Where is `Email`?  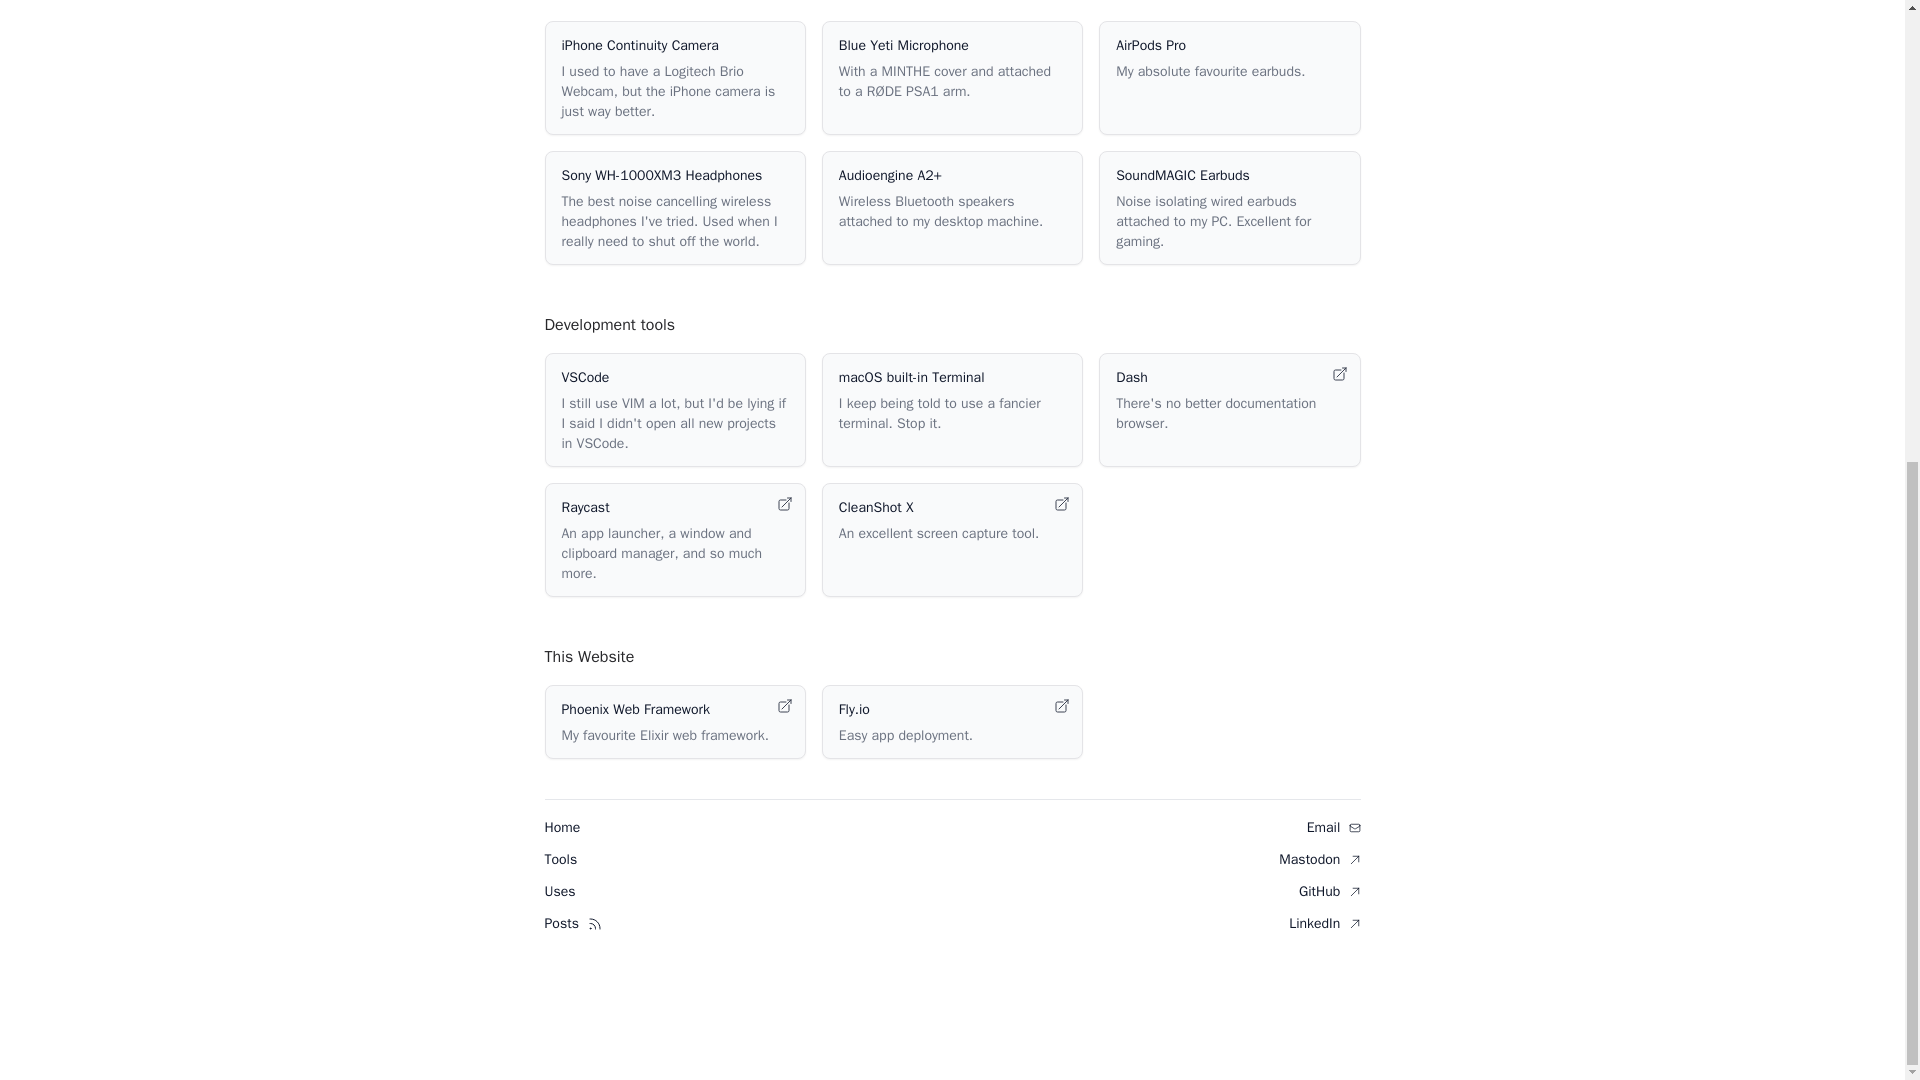
Email is located at coordinates (1334, 826).